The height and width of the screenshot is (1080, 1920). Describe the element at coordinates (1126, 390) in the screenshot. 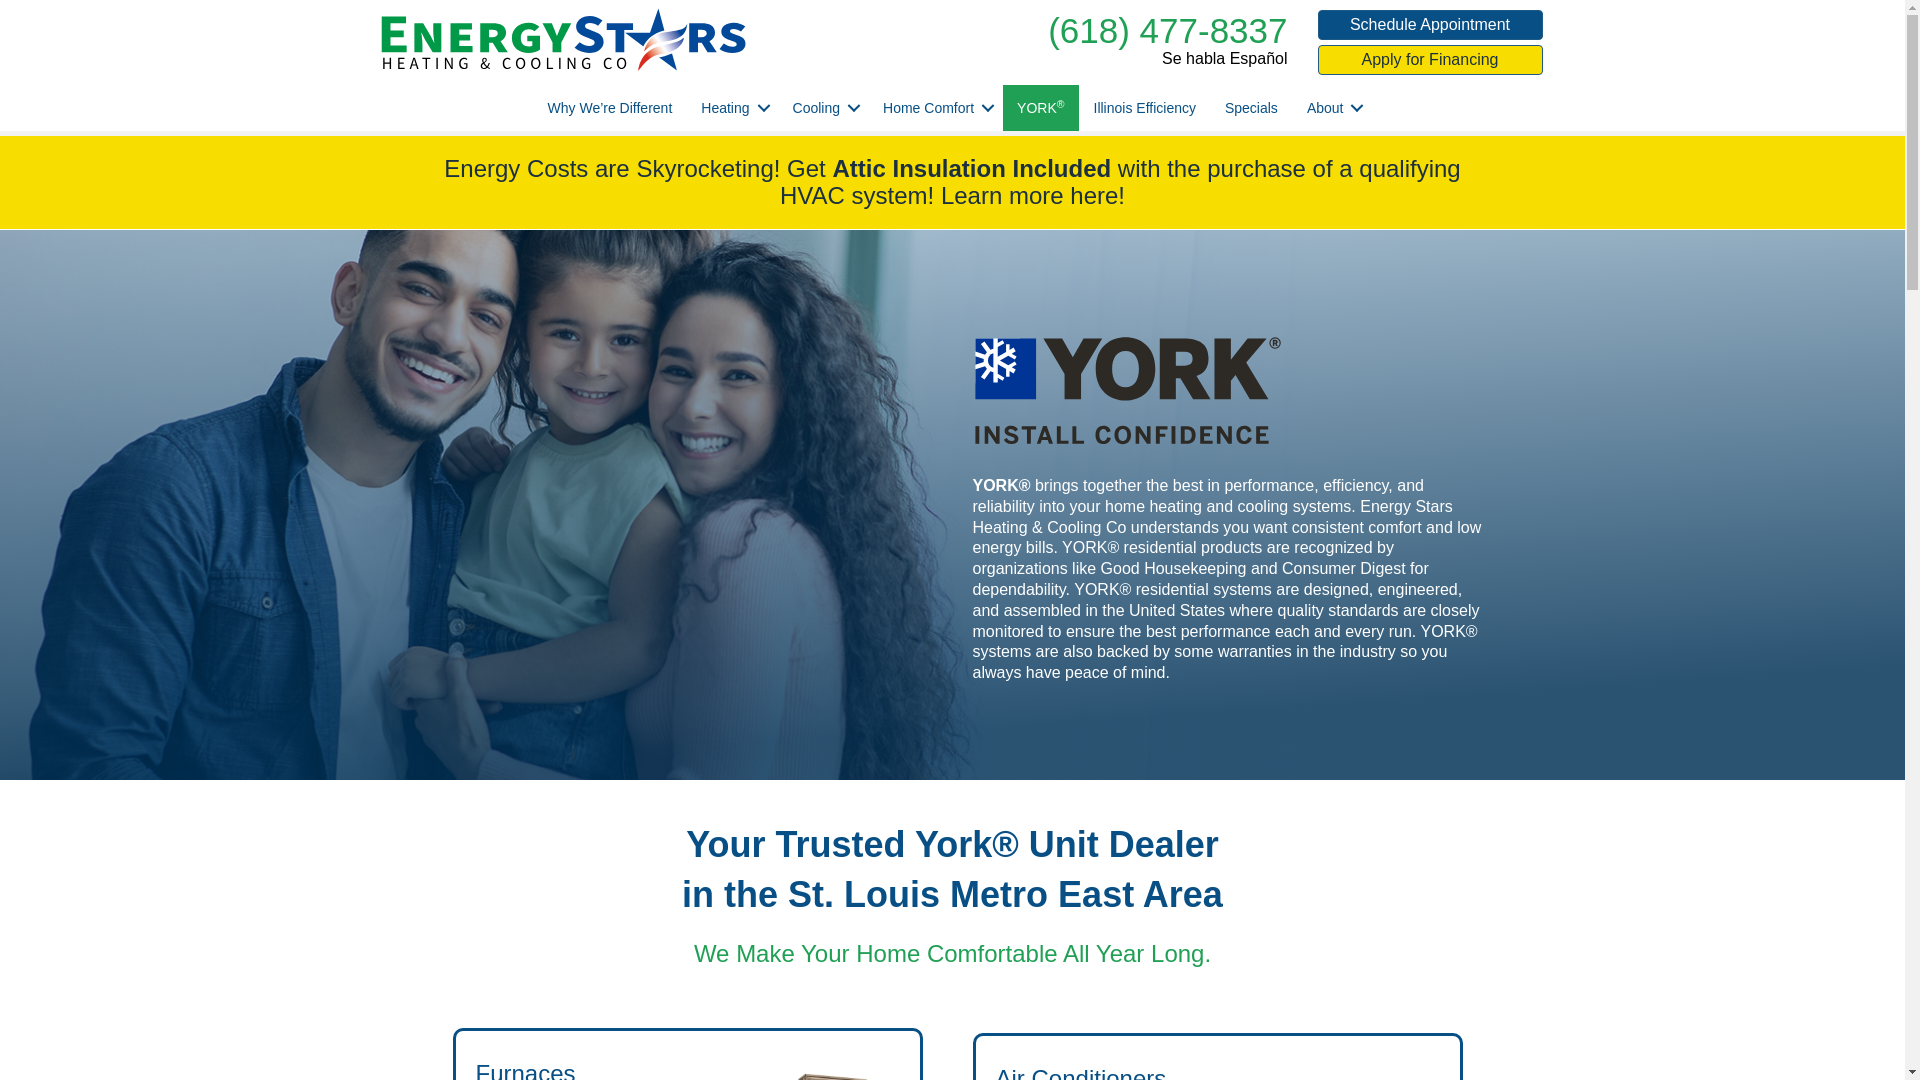

I see `York Logo Install Confidence` at that location.